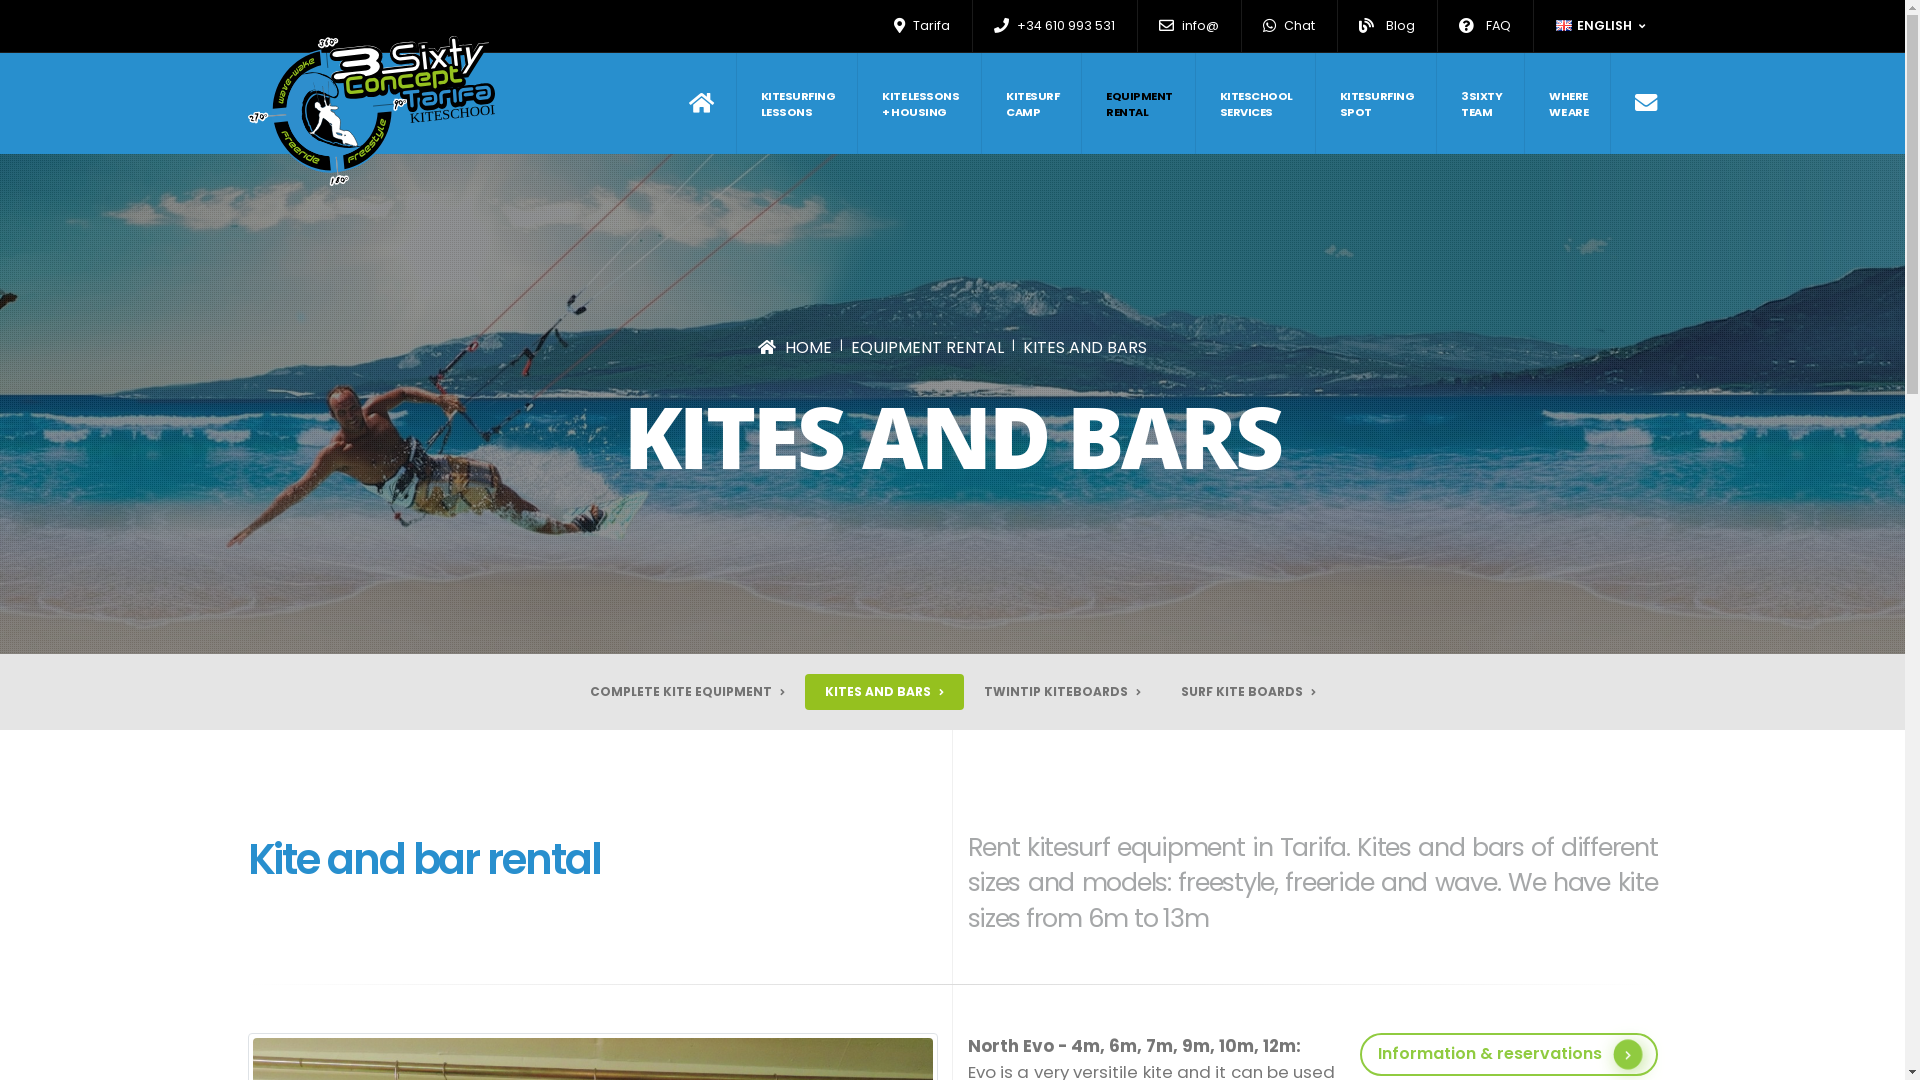  Describe the element at coordinates (795, 348) in the screenshot. I see `HOME` at that location.